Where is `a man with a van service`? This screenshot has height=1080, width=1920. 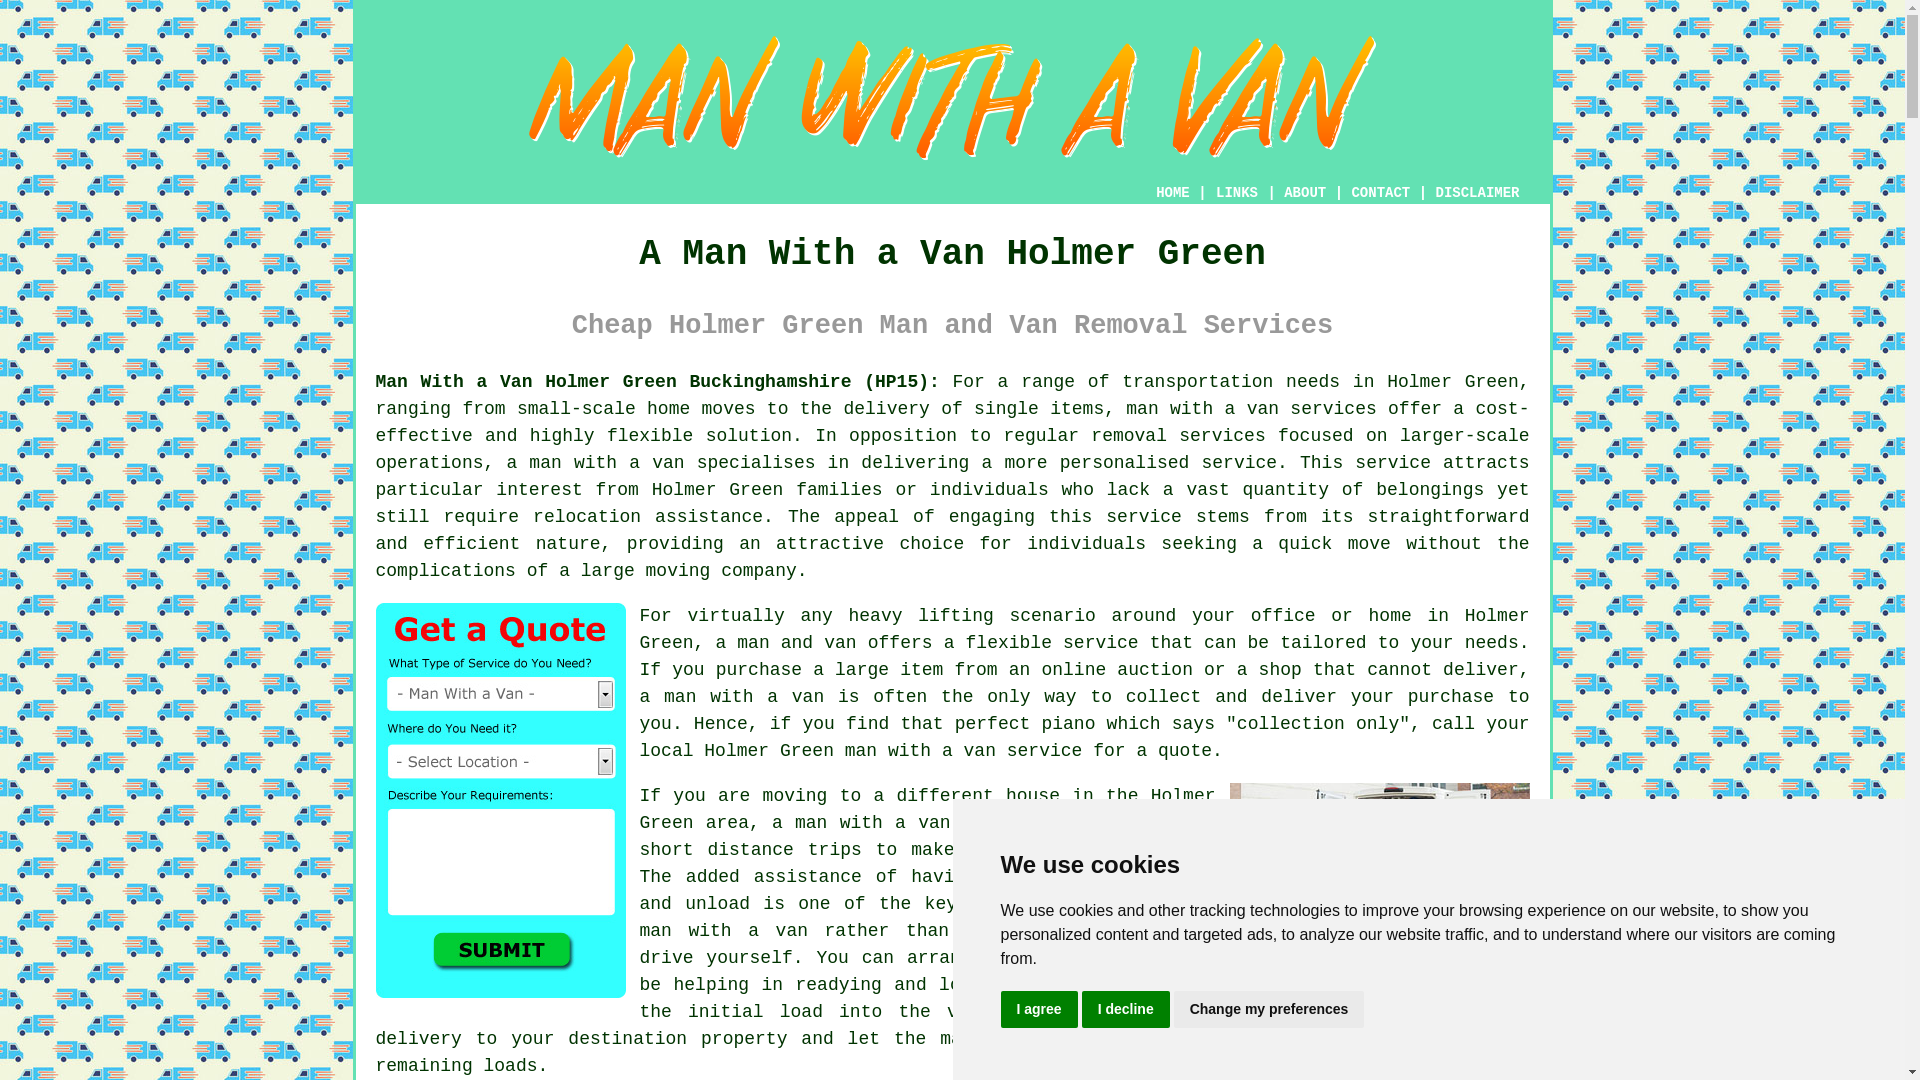 a man with a van service is located at coordinates (904, 822).